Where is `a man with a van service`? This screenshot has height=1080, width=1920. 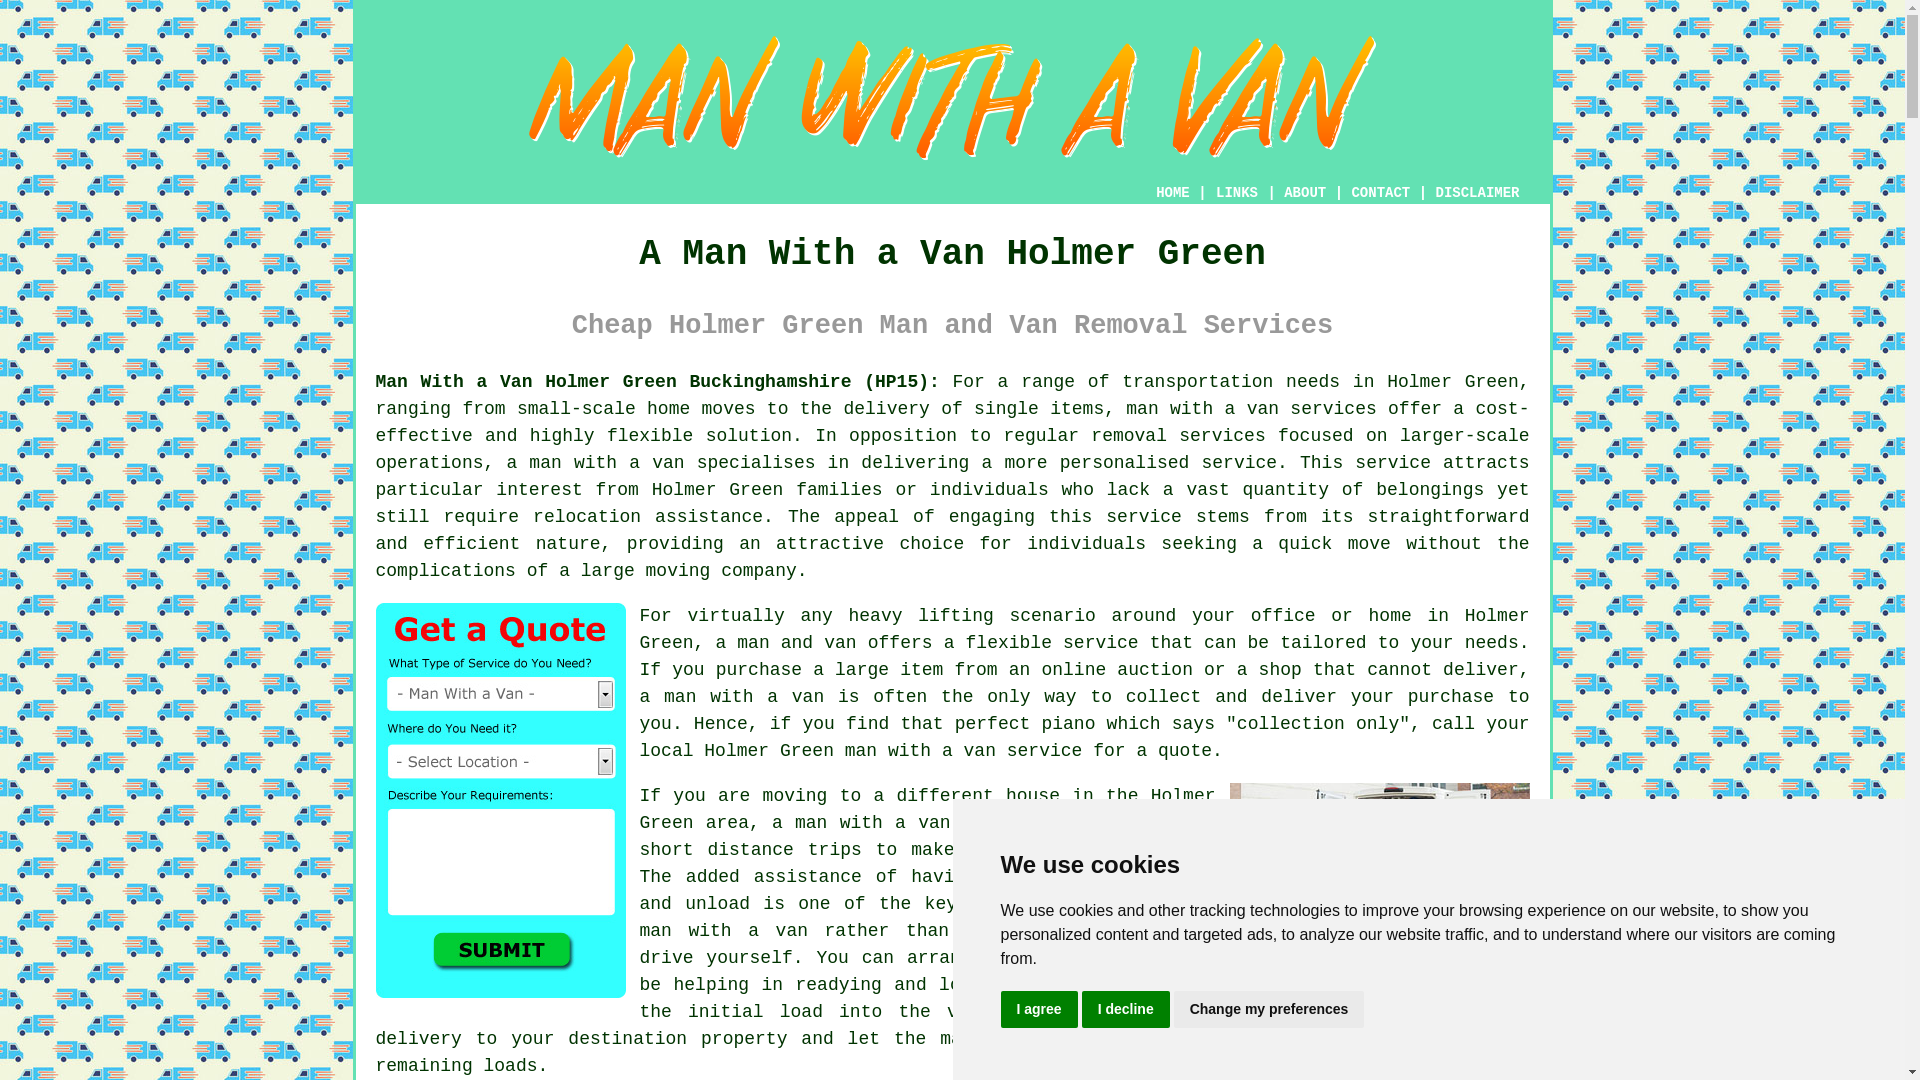 a man with a van service is located at coordinates (904, 822).